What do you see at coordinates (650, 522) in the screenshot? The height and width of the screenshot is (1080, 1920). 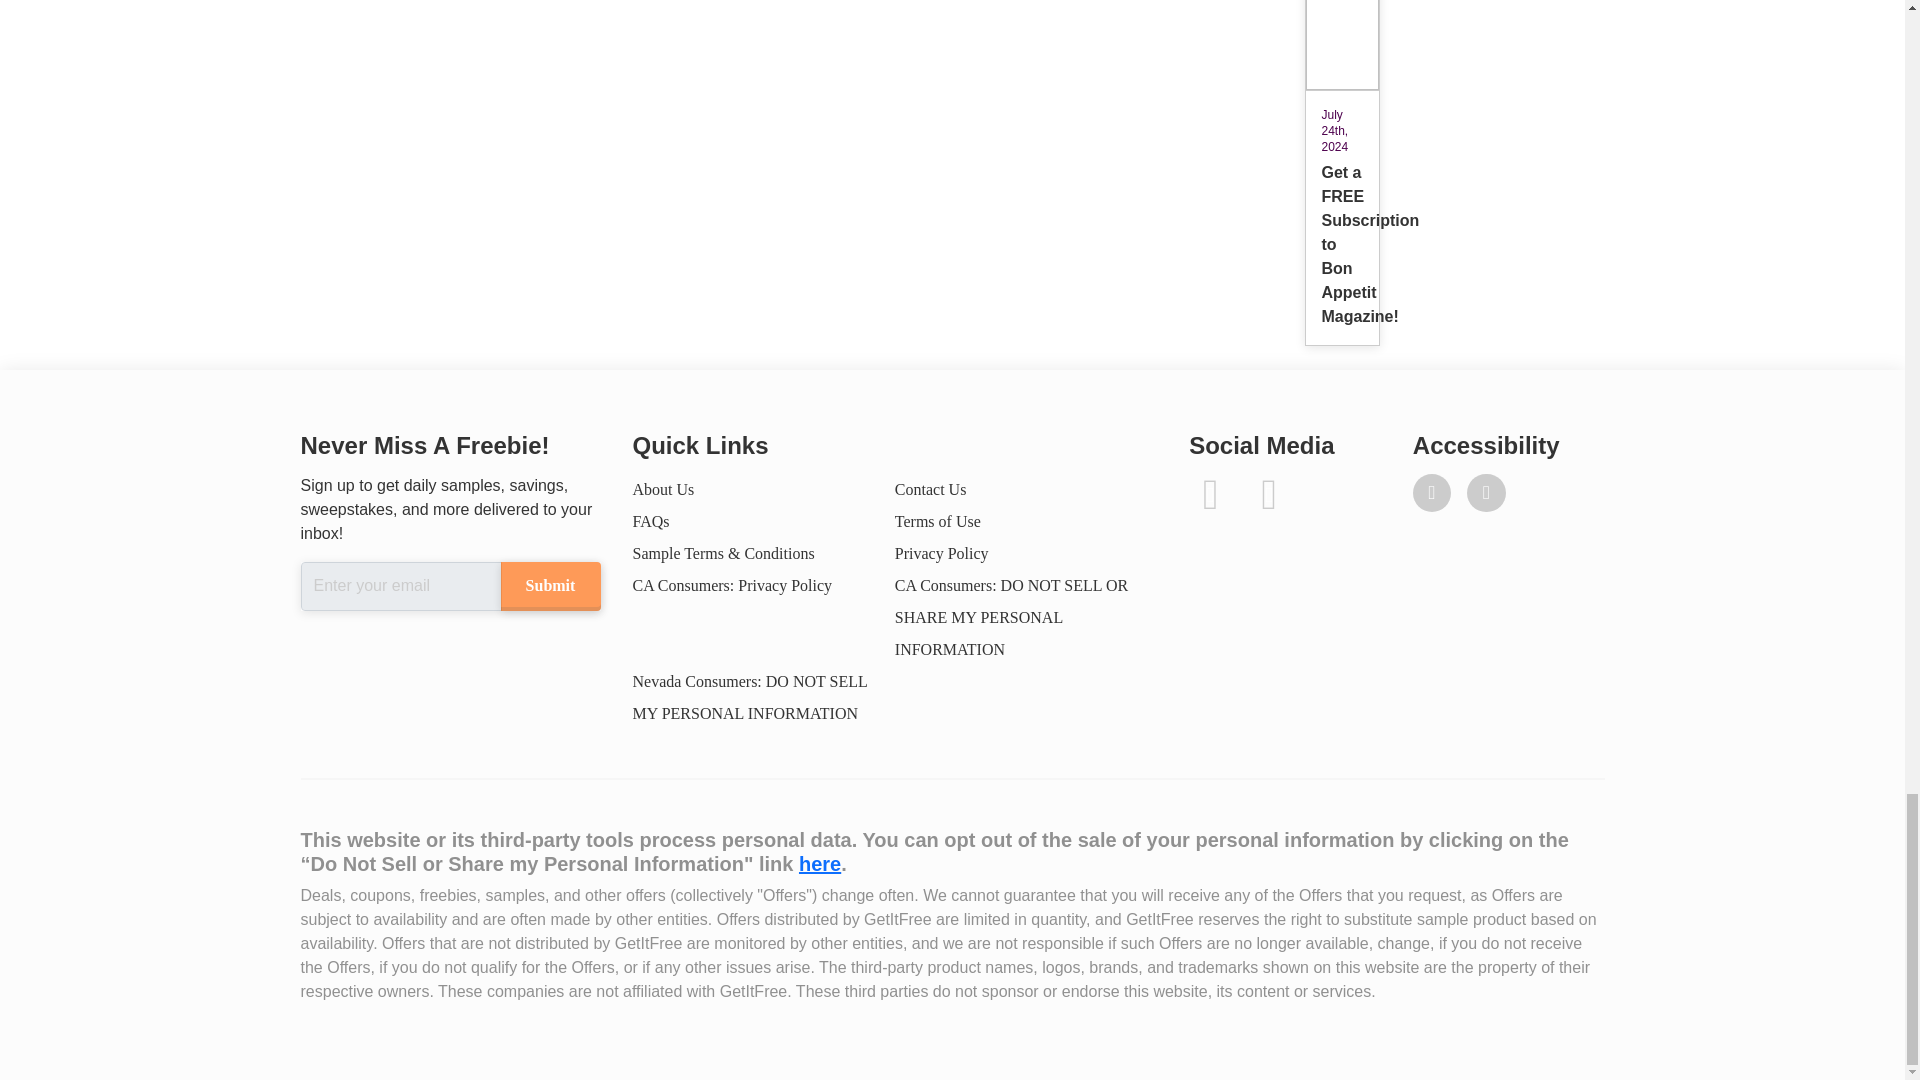 I see `FAQs` at bounding box center [650, 522].